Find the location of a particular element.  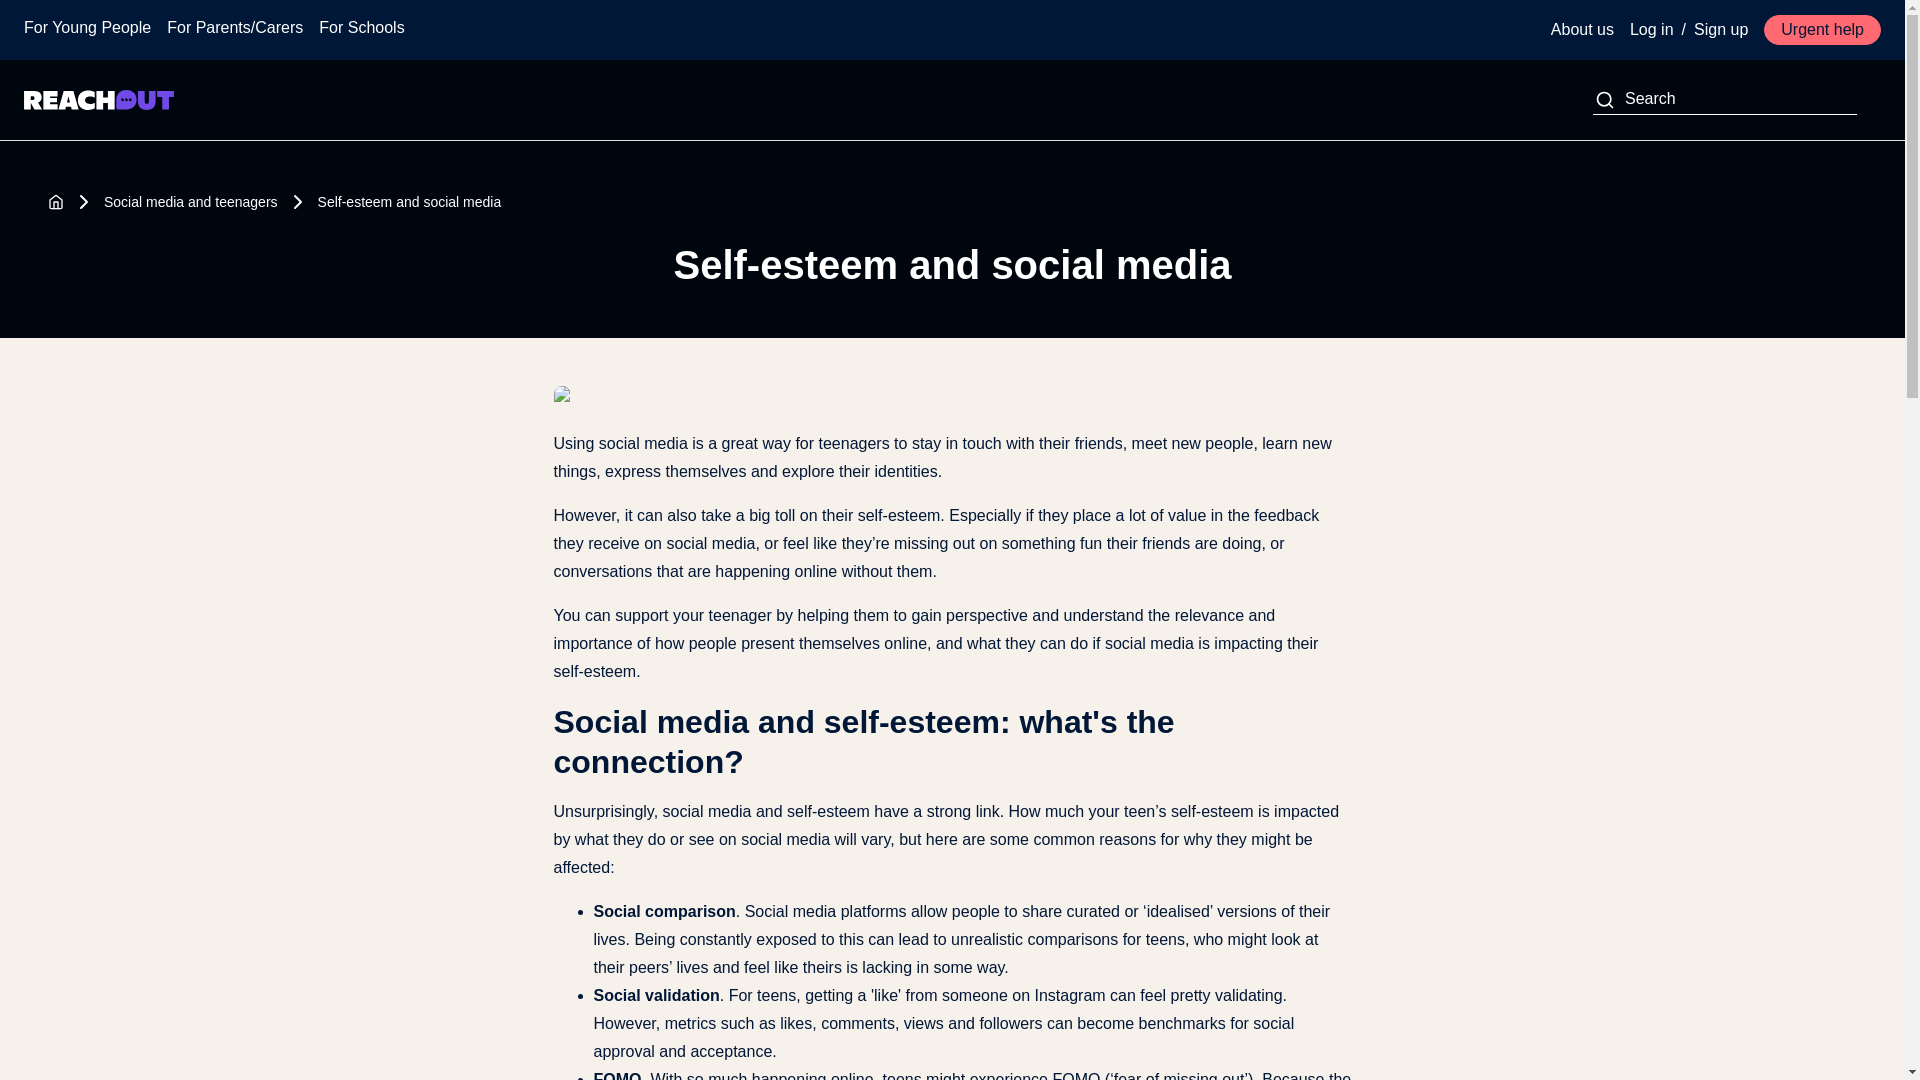

About us is located at coordinates (1582, 30).